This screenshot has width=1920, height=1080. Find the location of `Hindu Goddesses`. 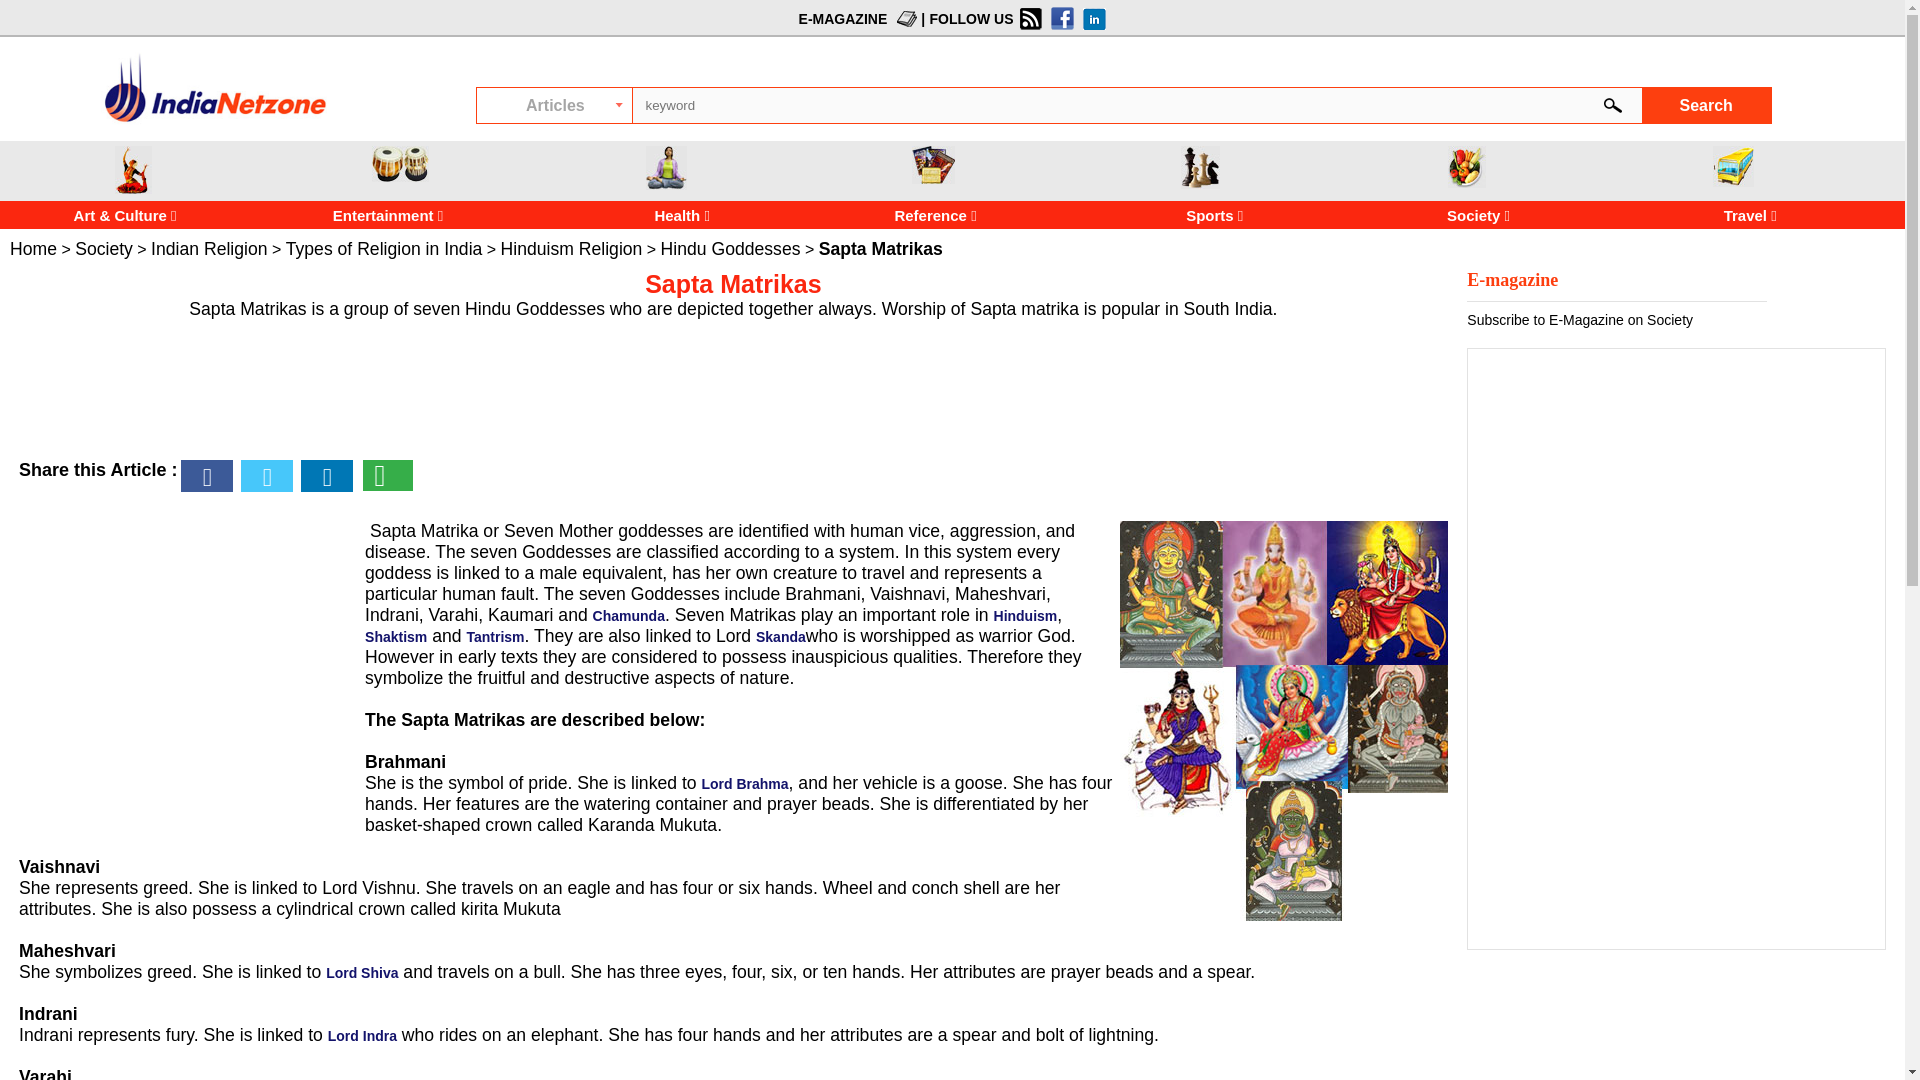

Hindu Goddesses is located at coordinates (730, 248).